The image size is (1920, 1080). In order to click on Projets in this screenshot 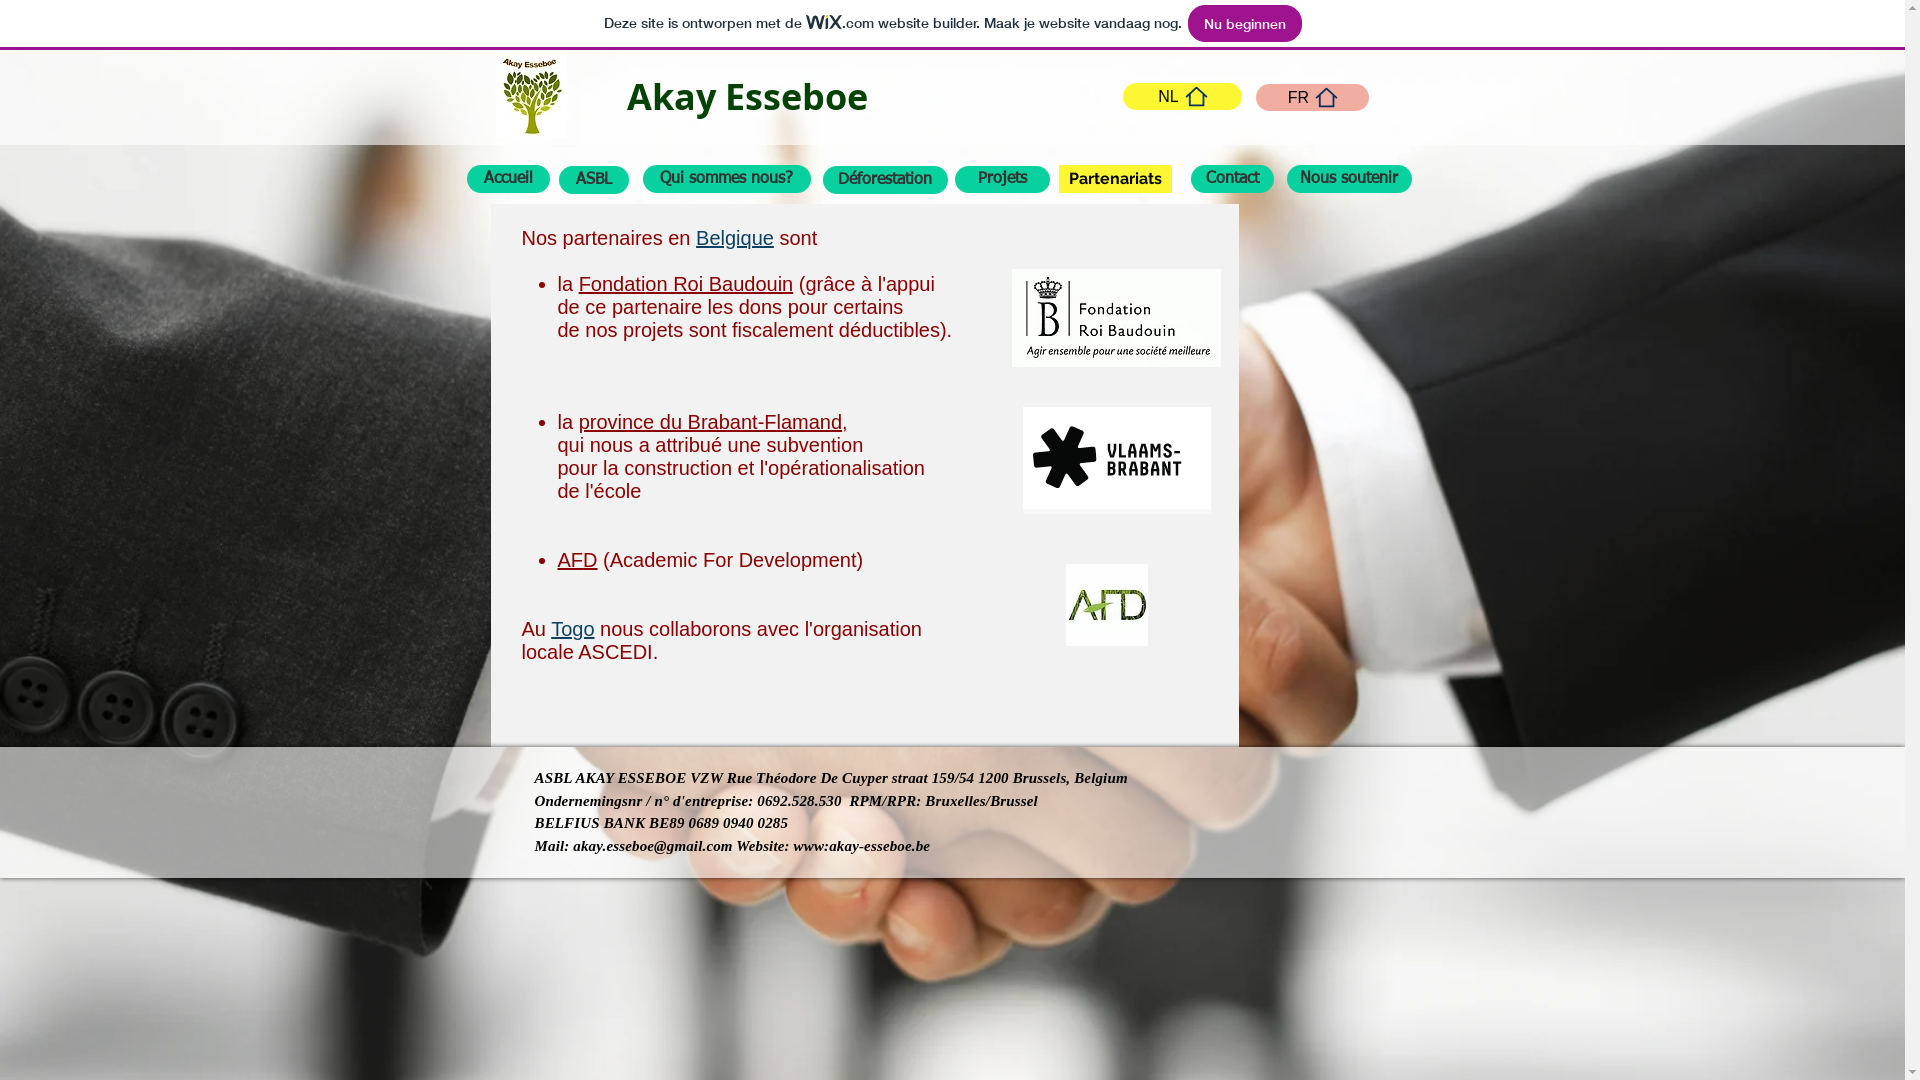, I will do `click(1002, 180)`.